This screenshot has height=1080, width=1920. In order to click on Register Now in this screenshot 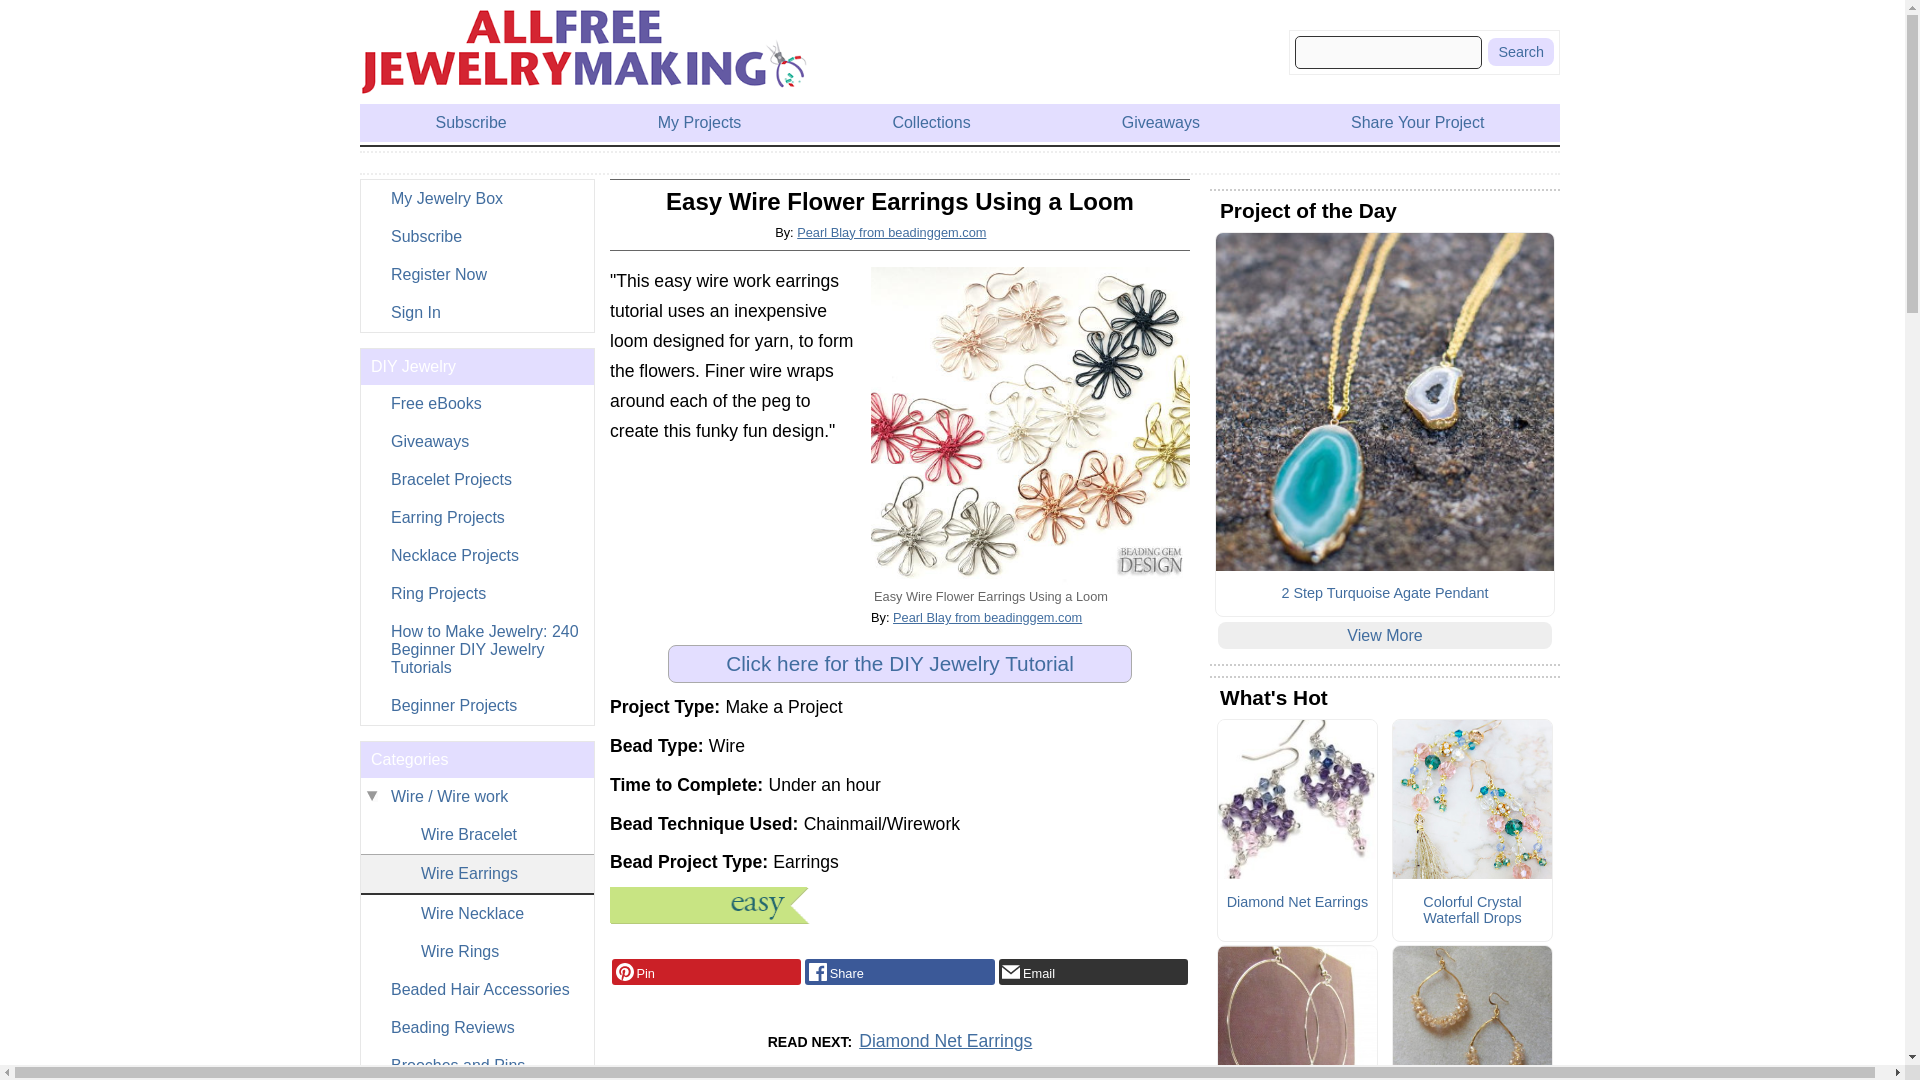, I will do `click(476, 274)`.